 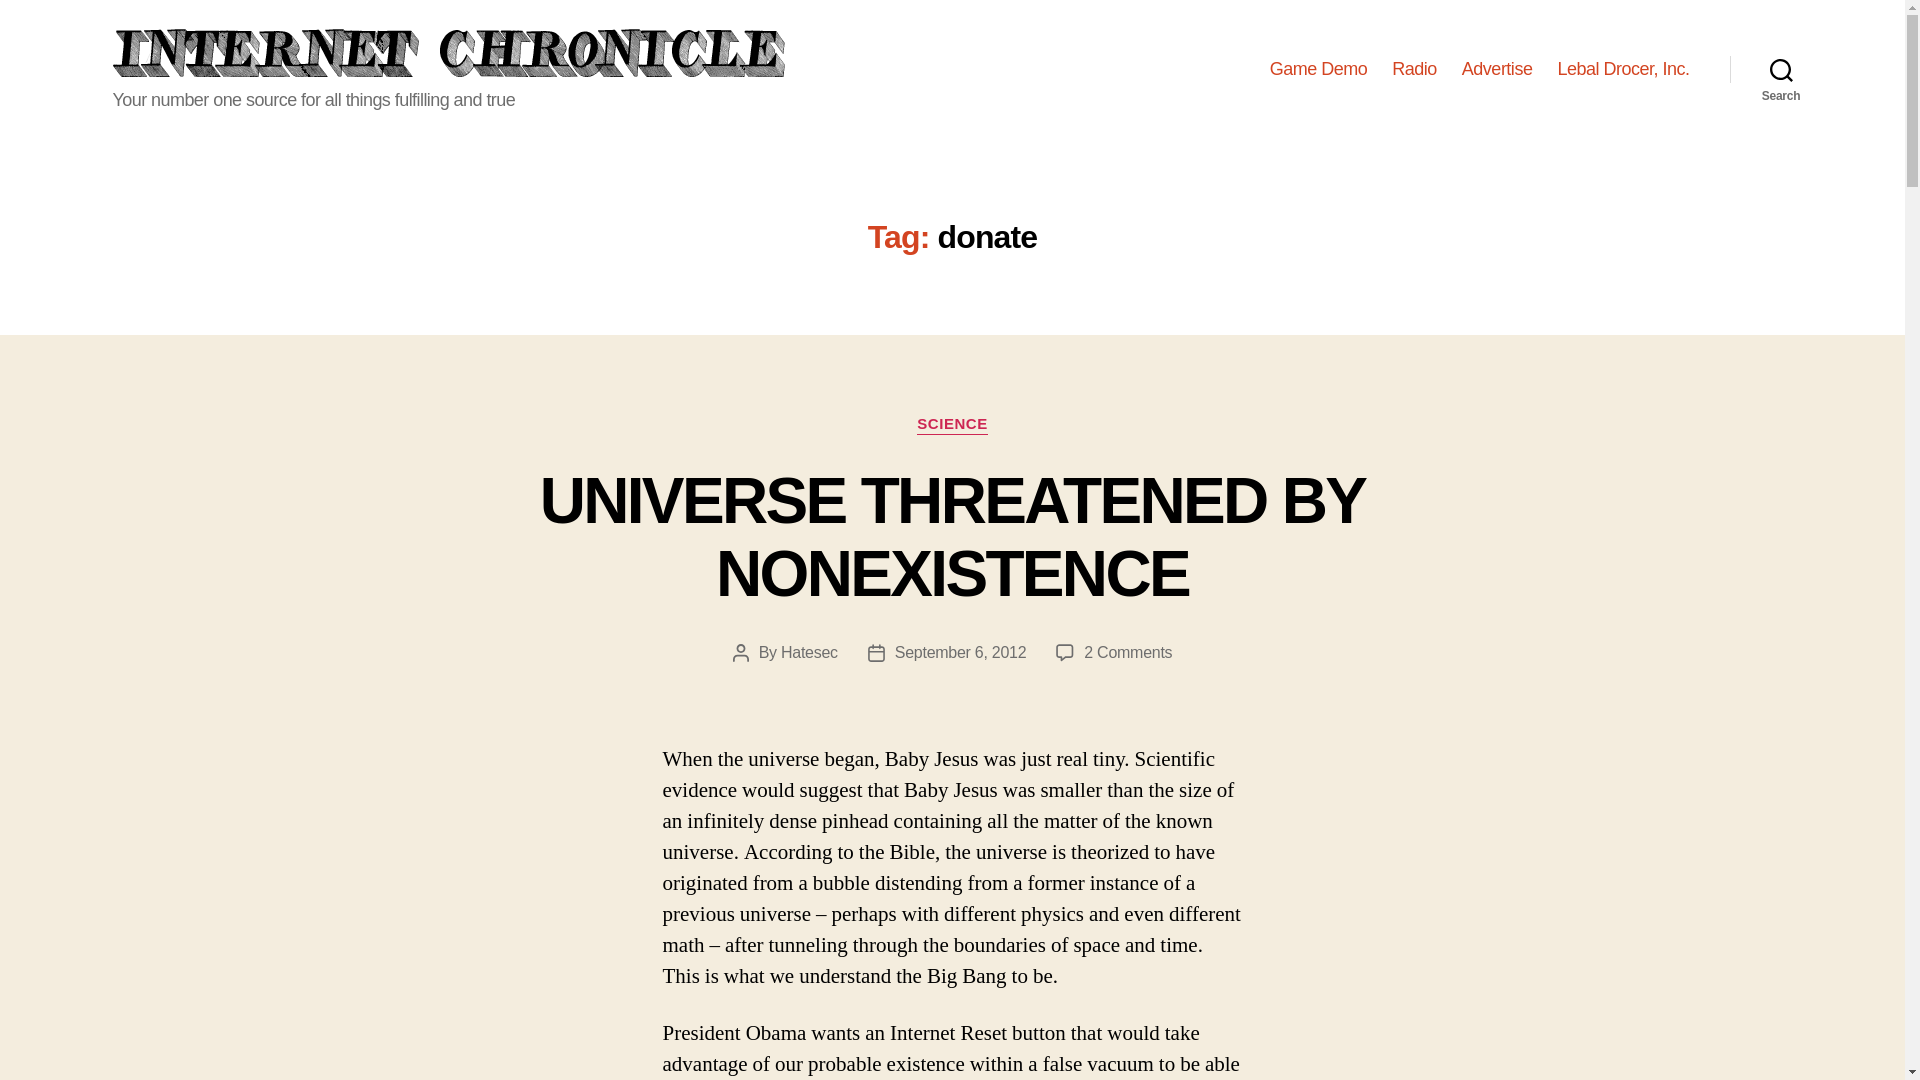 What do you see at coordinates (1781, 69) in the screenshot?
I see `September 6, 2012` at bounding box center [1781, 69].